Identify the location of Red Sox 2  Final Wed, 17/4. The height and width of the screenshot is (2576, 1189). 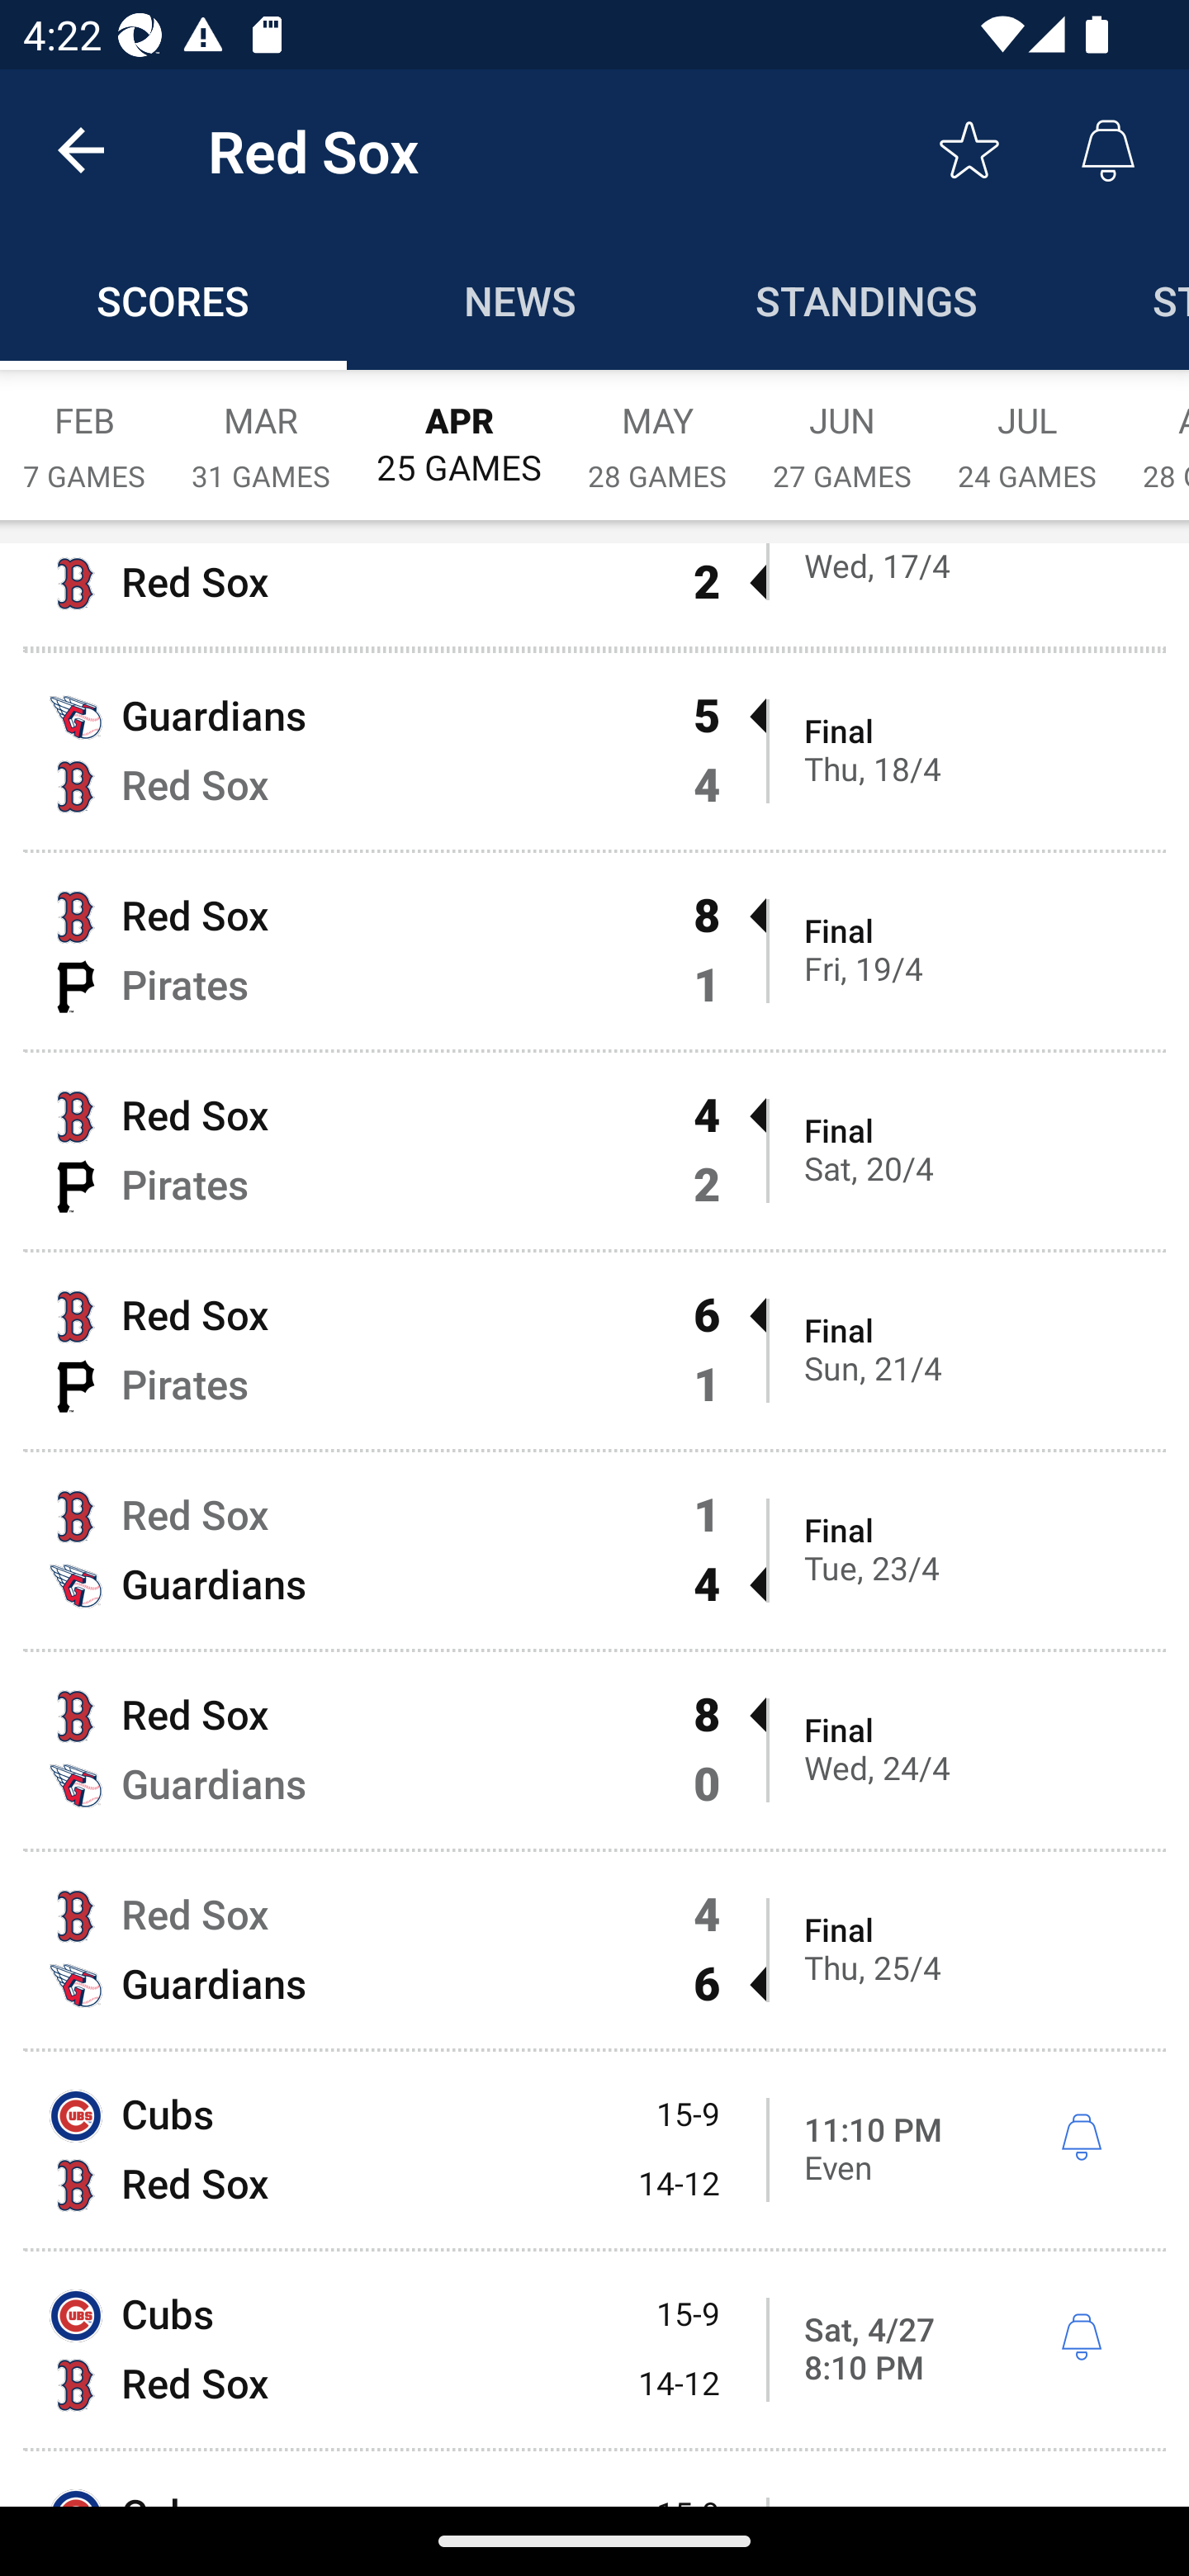
(594, 594).